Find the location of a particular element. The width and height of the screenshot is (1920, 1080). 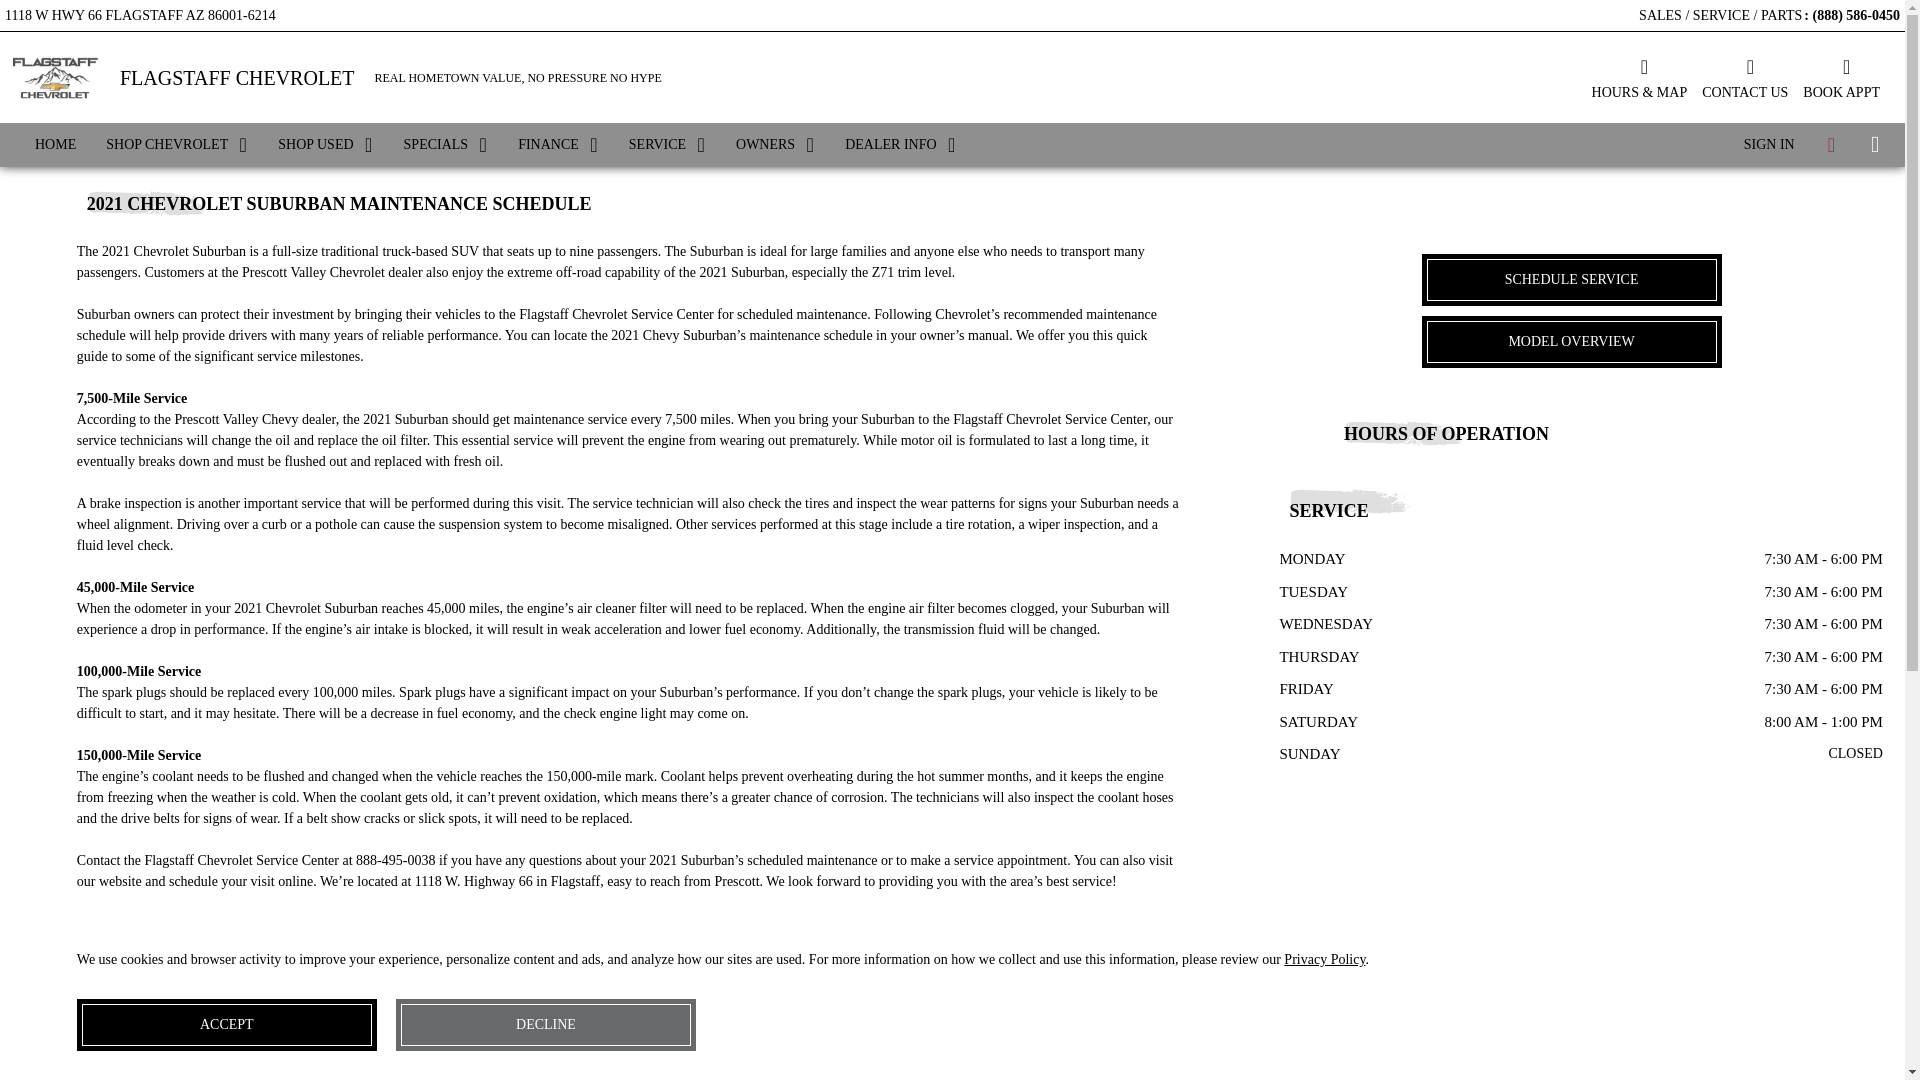

1118 W HWY 66 FLAGSTAFF AZ 86001-6214 is located at coordinates (140, 12).